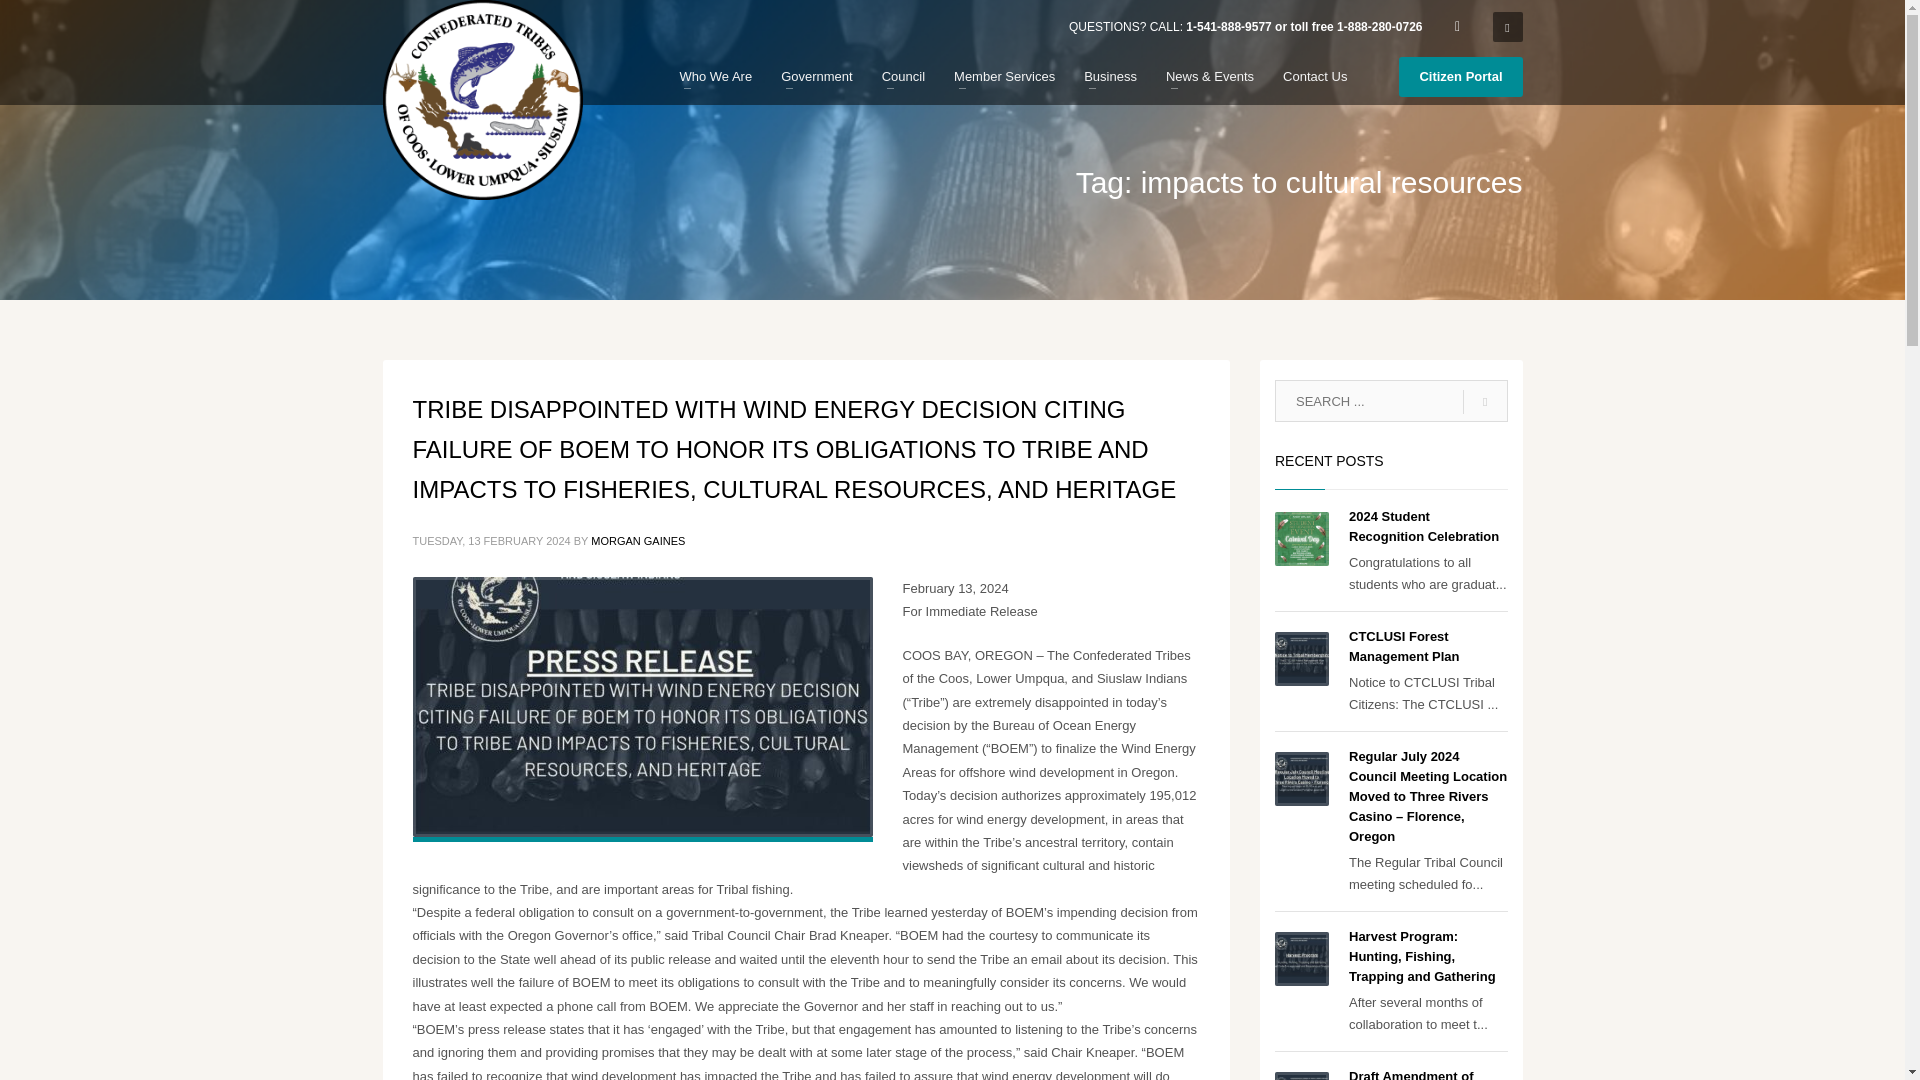 This screenshot has width=1920, height=1080. What do you see at coordinates (1304, 26) in the screenshot?
I see `1-541-888-9577 or toll free 1-888-280-0726` at bounding box center [1304, 26].